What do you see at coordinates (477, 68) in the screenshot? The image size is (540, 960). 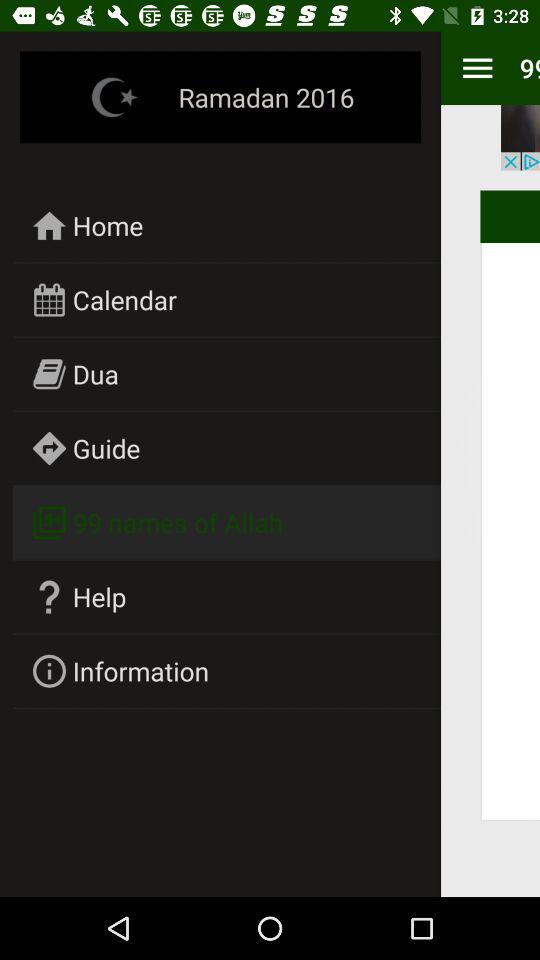 I see `click the item to the right of ramadan 2016` at bounding box center [477, 68].